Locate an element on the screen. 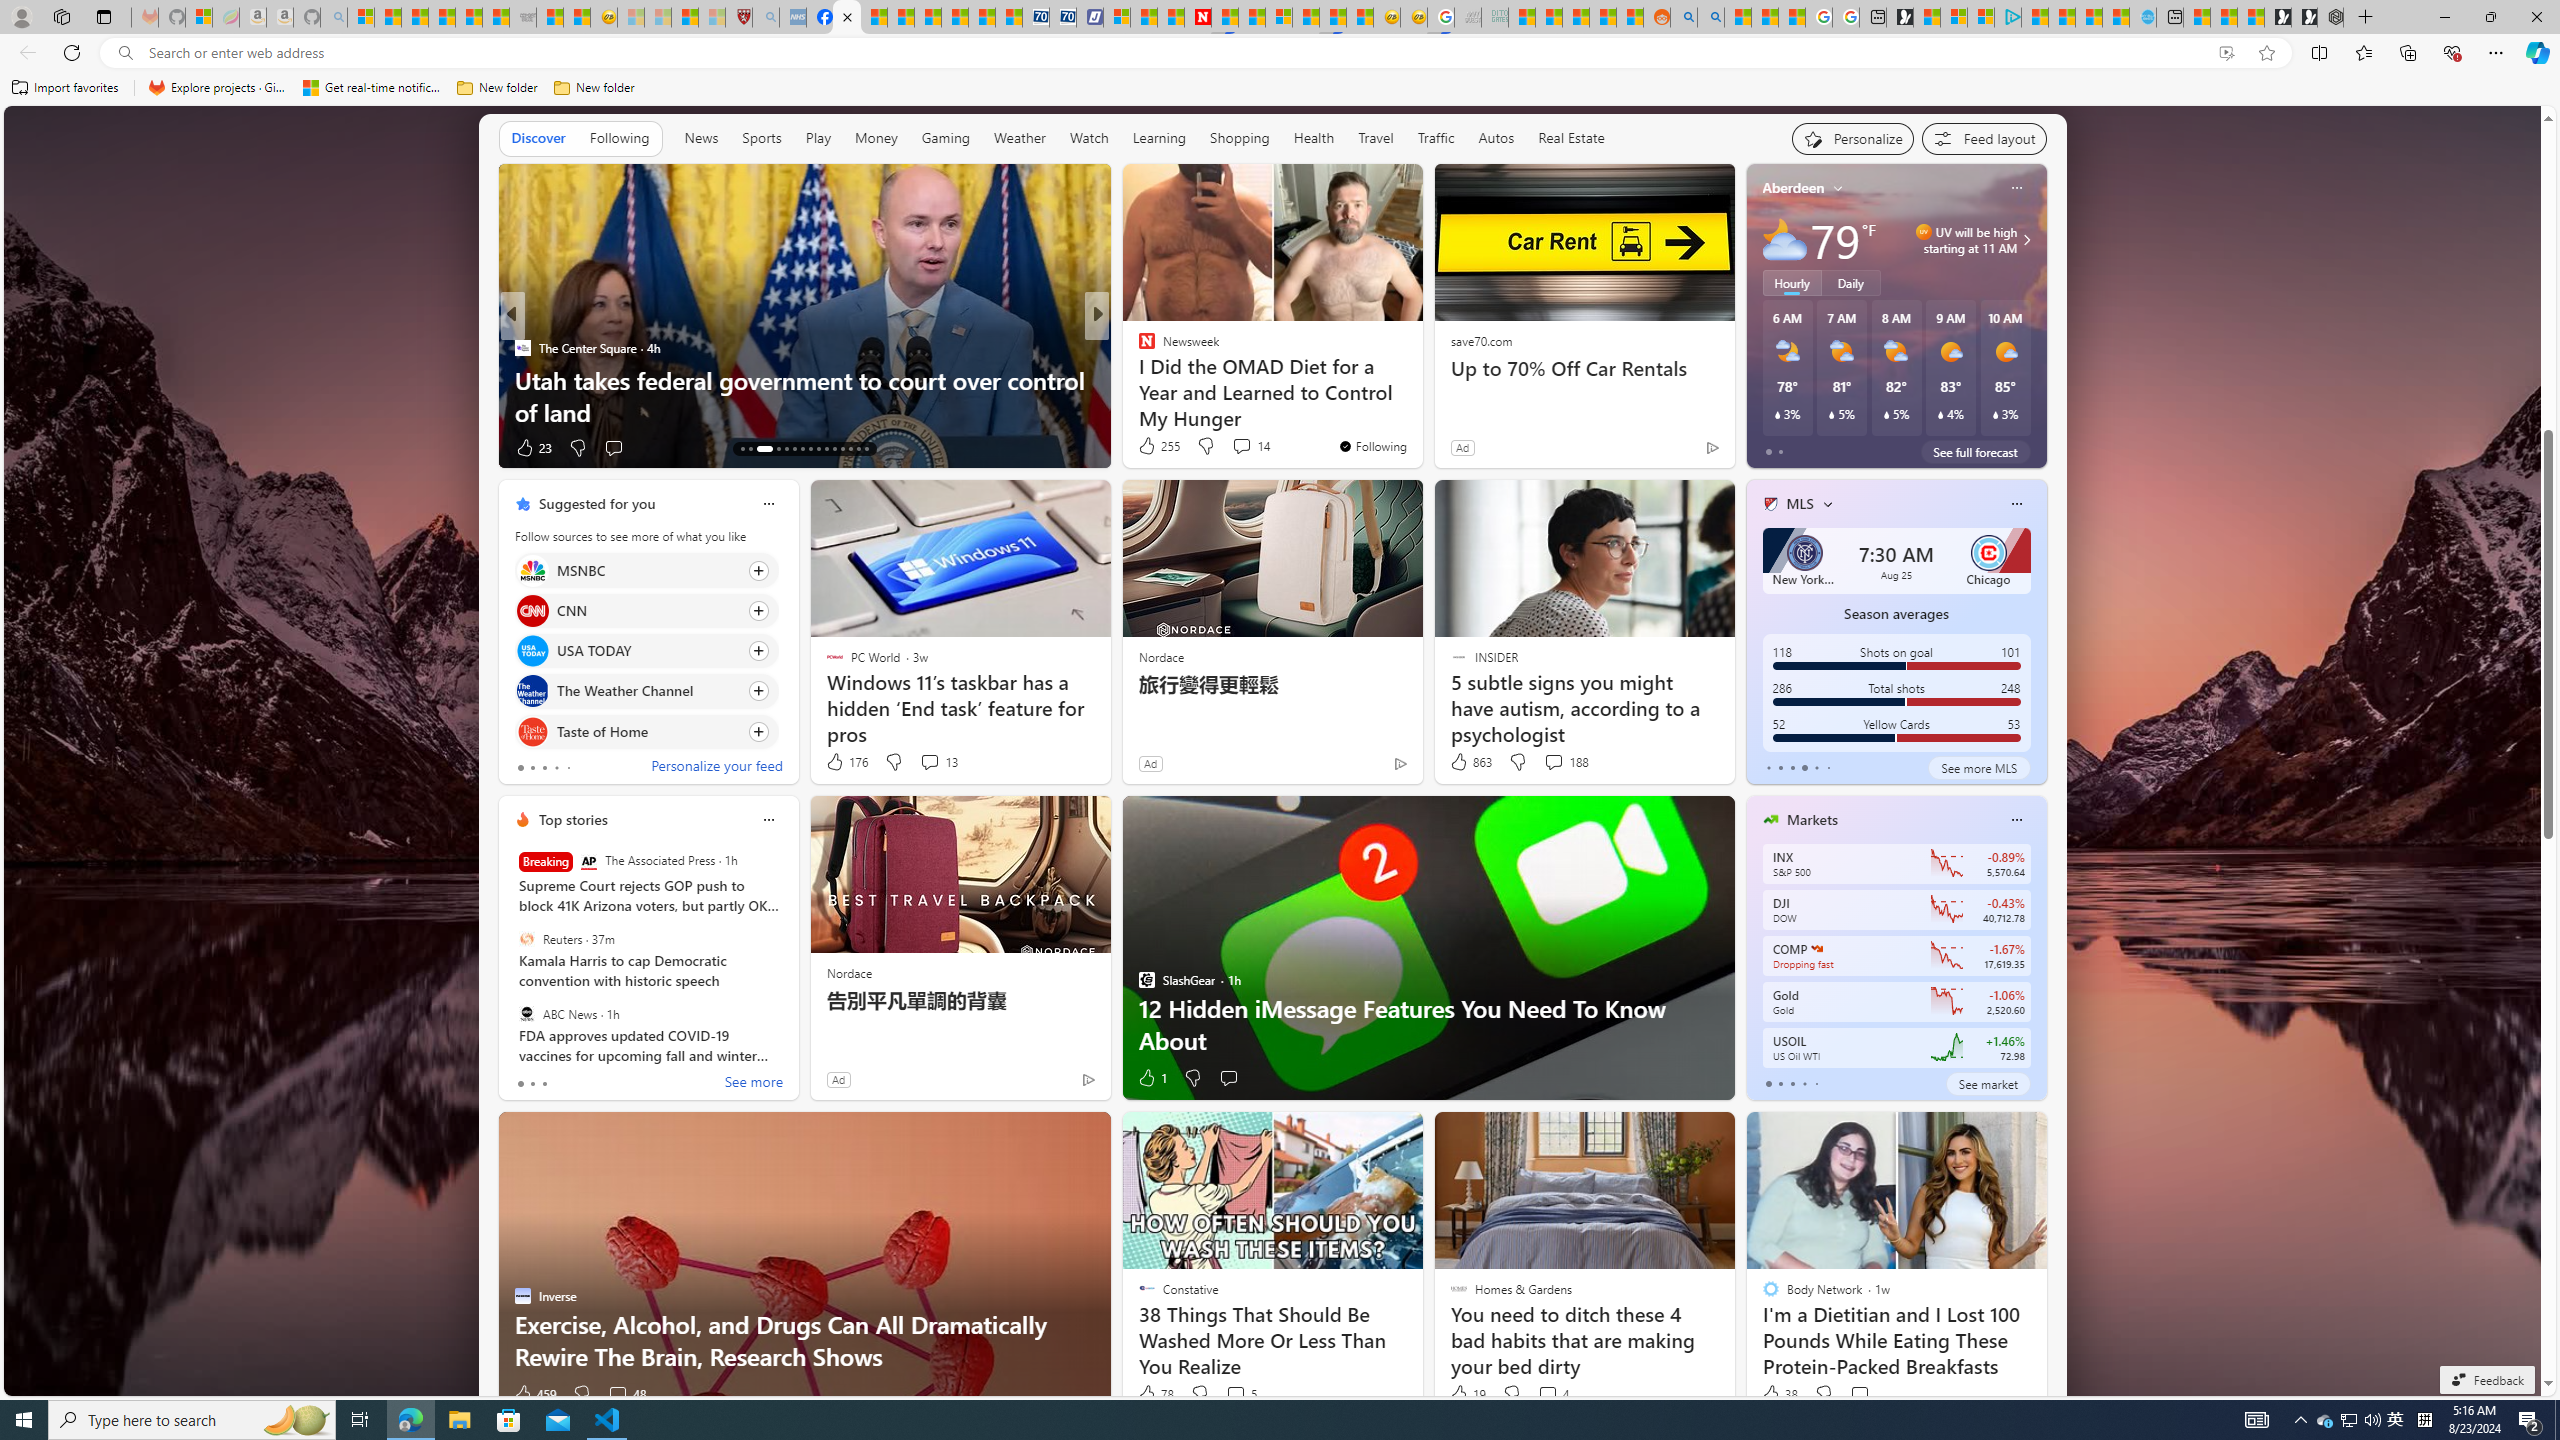  ETNT Mind+Body is located at coordinates (1137, 347).